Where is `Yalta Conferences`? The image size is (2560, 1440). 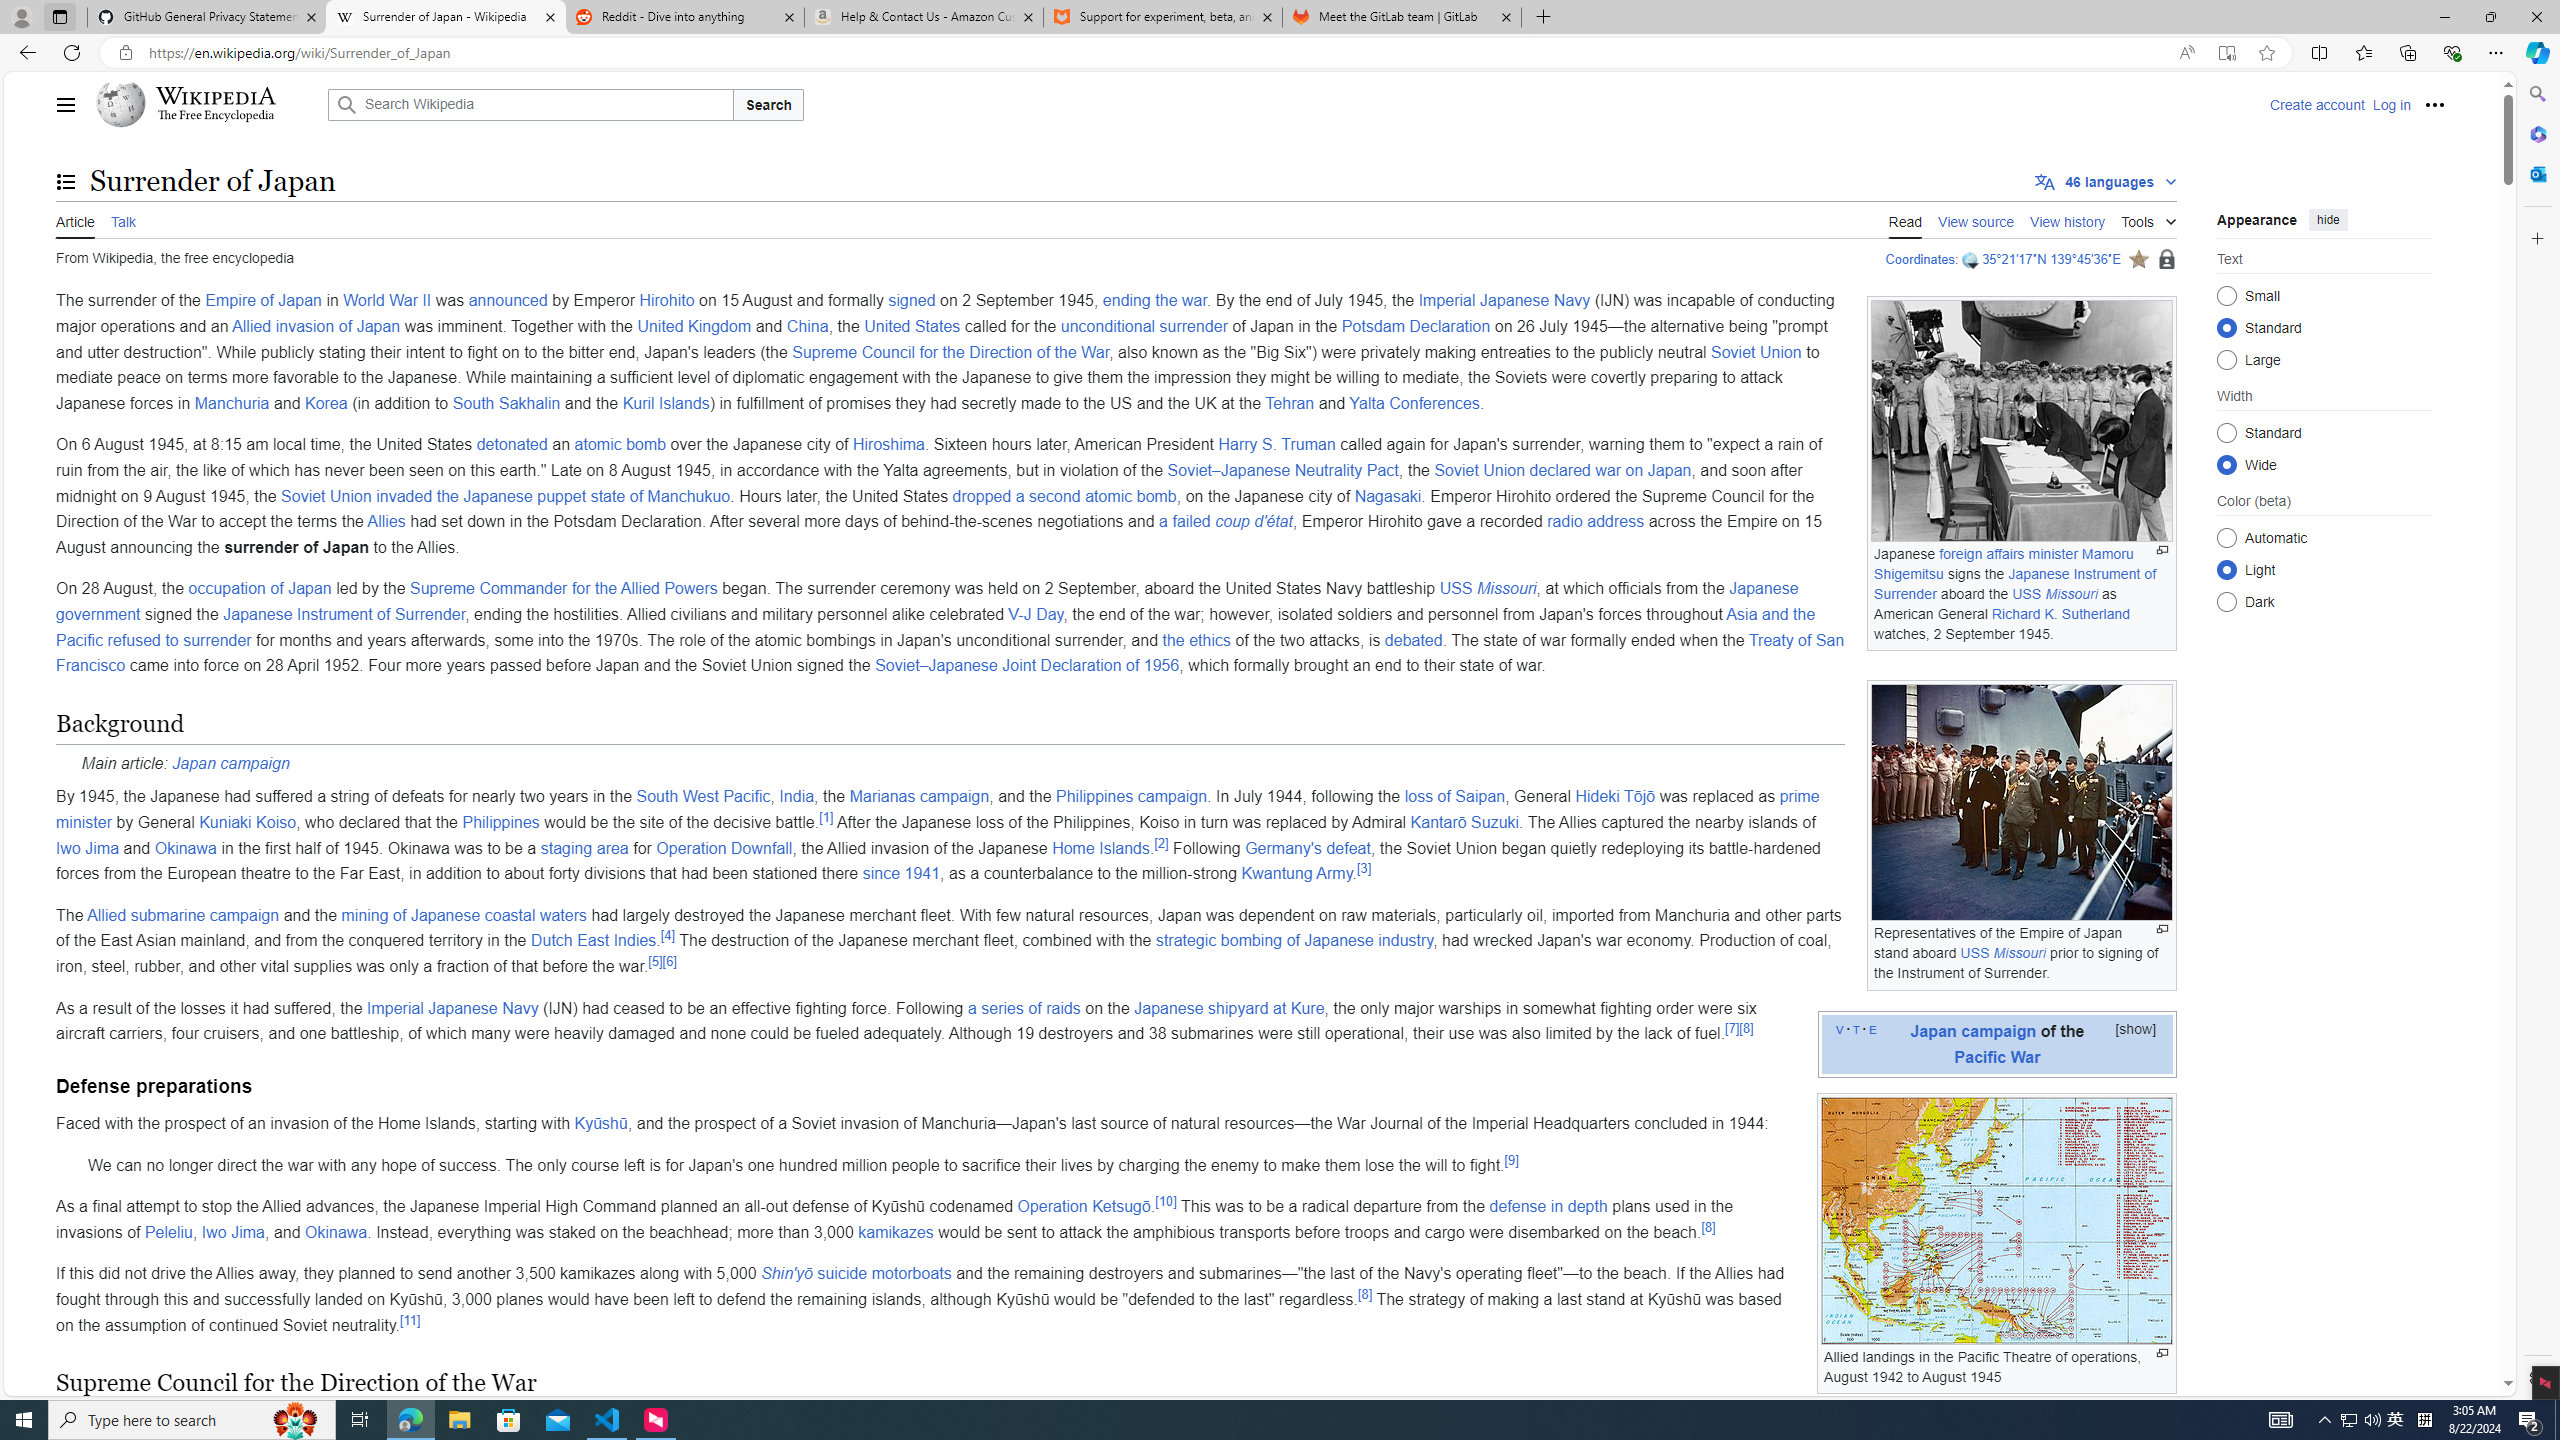
Yalta Conferences is located at coordinates (1414, 402).